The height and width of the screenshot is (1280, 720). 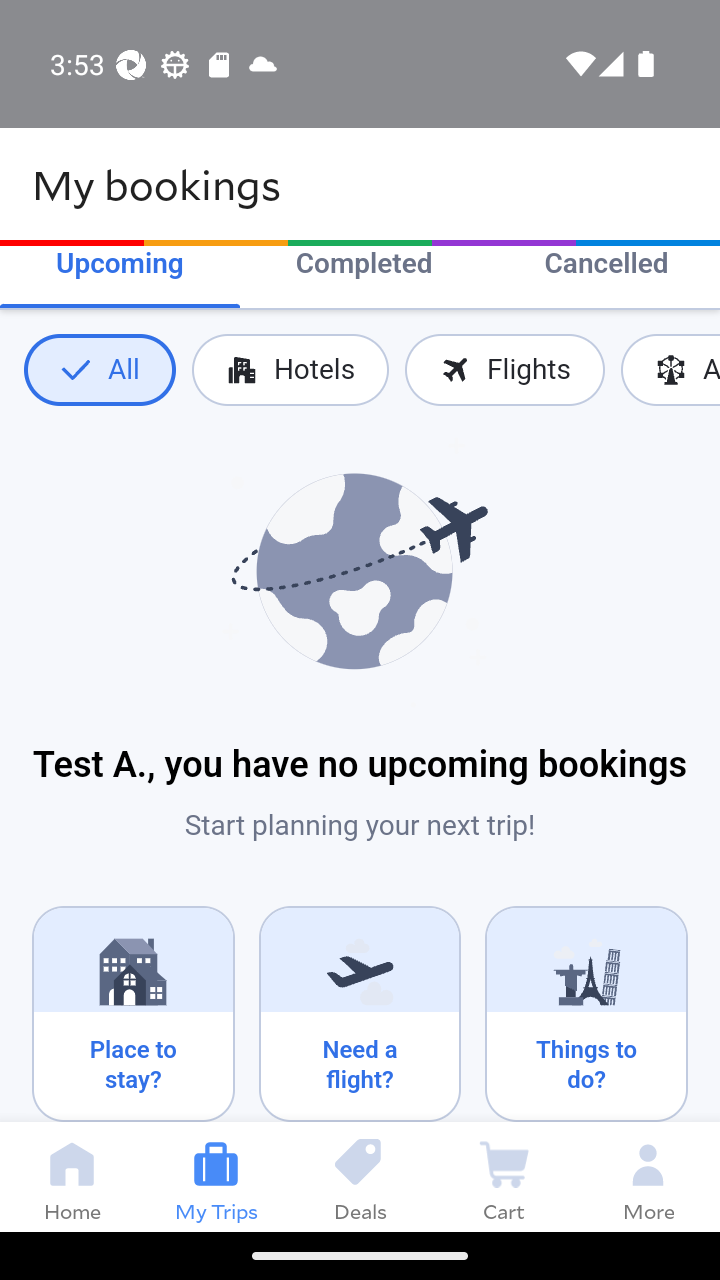 I want to click on Cancelled, so click(x=606, y=266).